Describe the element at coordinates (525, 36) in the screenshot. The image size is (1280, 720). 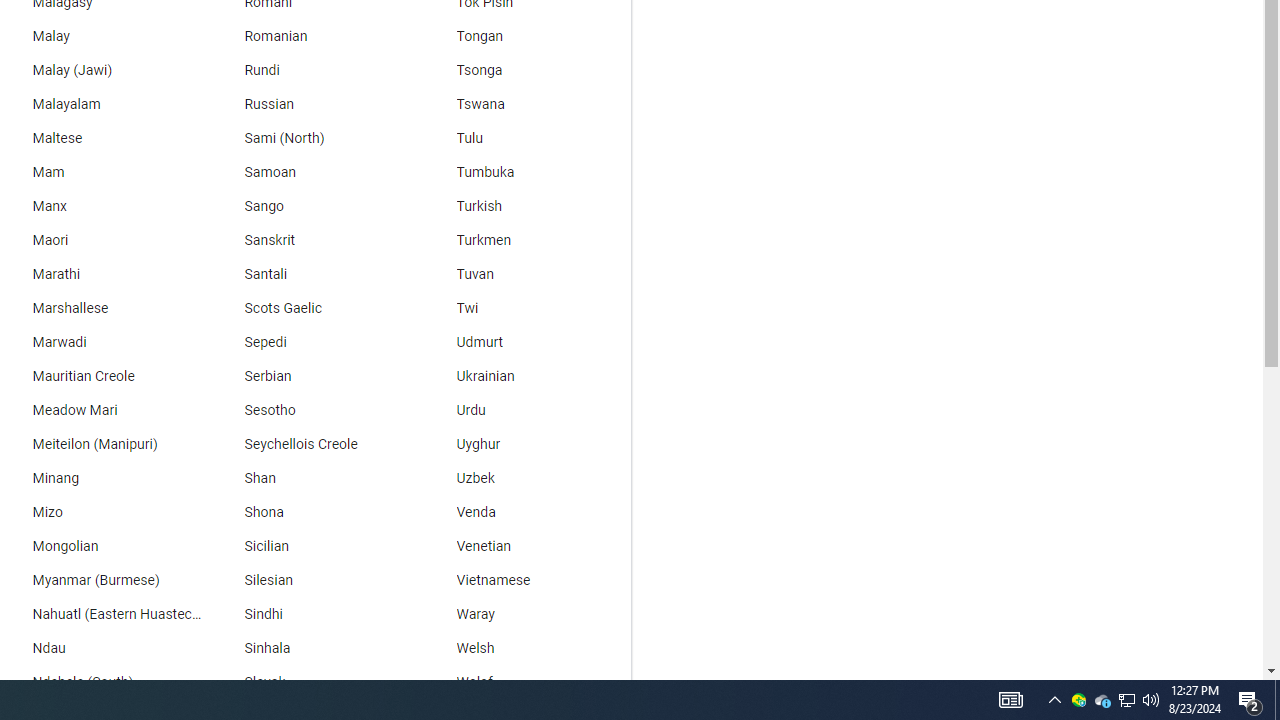
I see `Tongan` at that location.